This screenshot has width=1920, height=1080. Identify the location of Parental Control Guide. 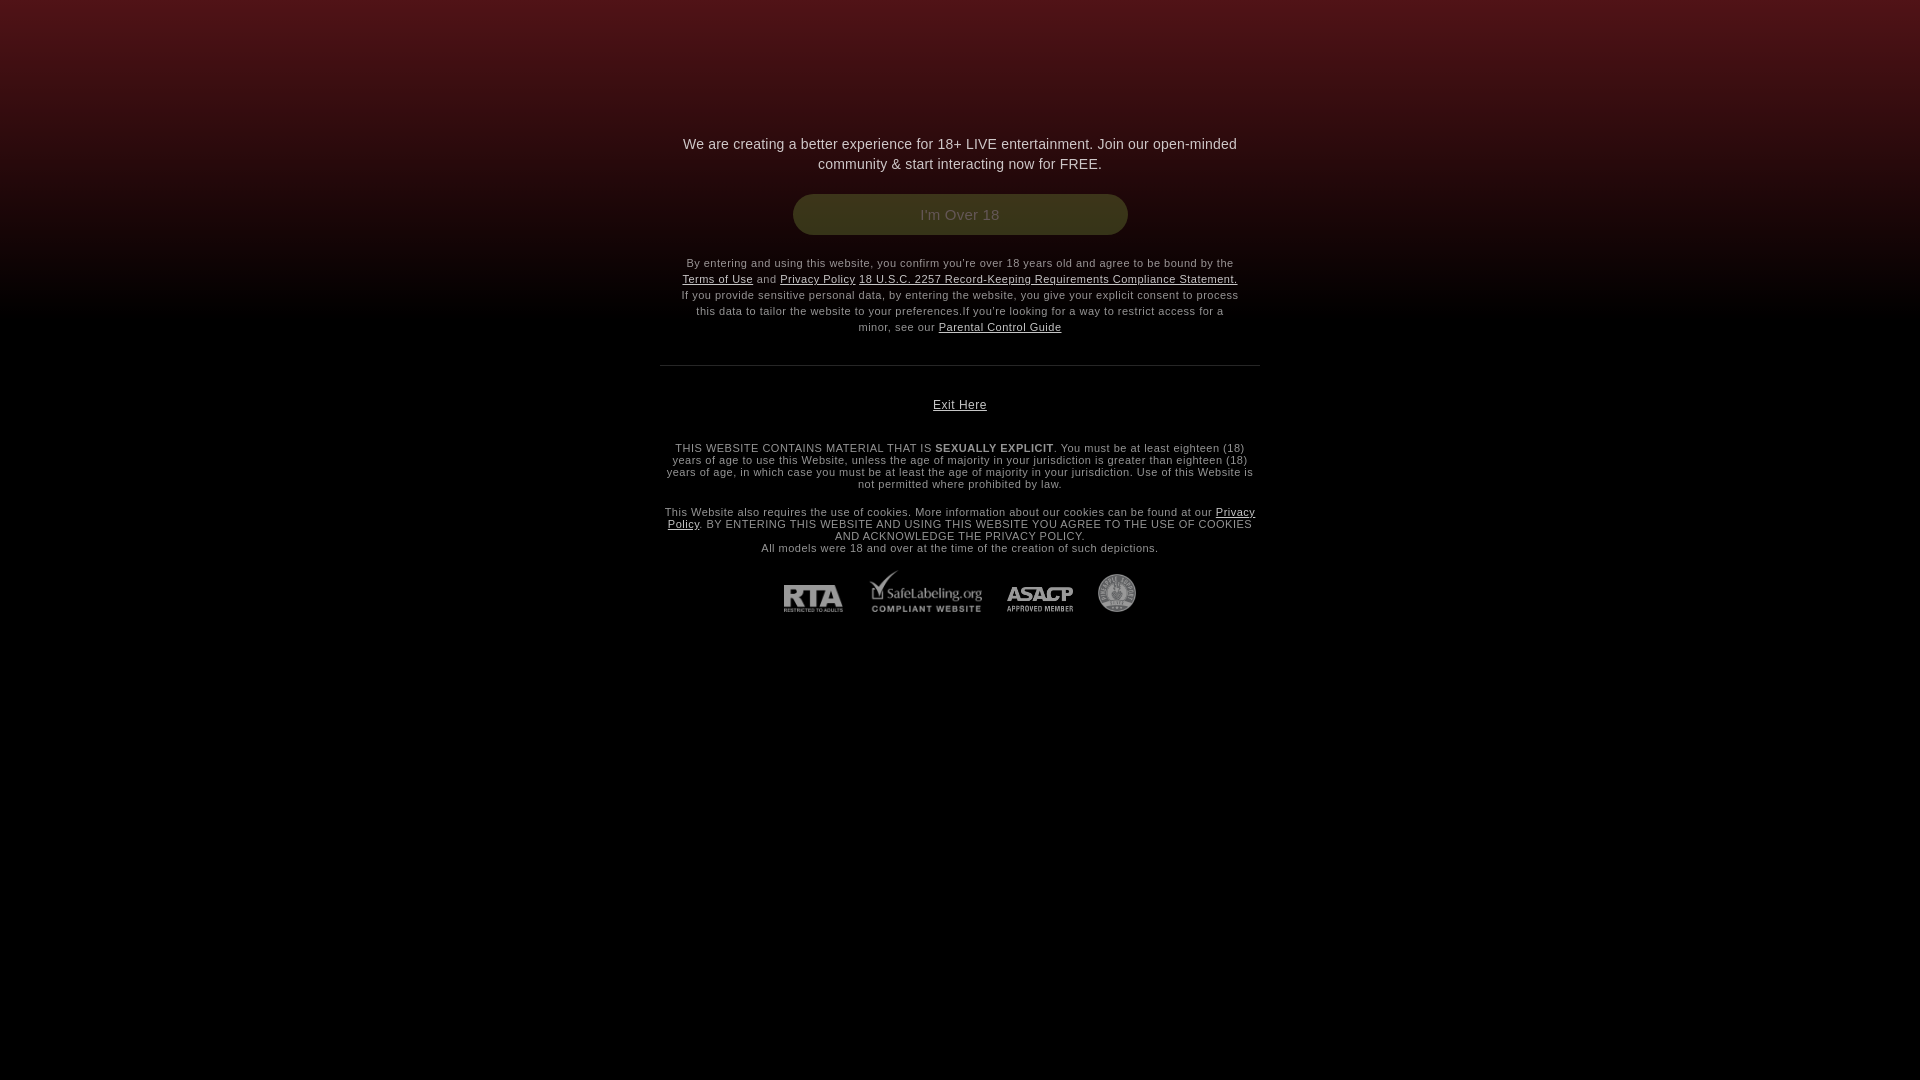
(1000, 326).